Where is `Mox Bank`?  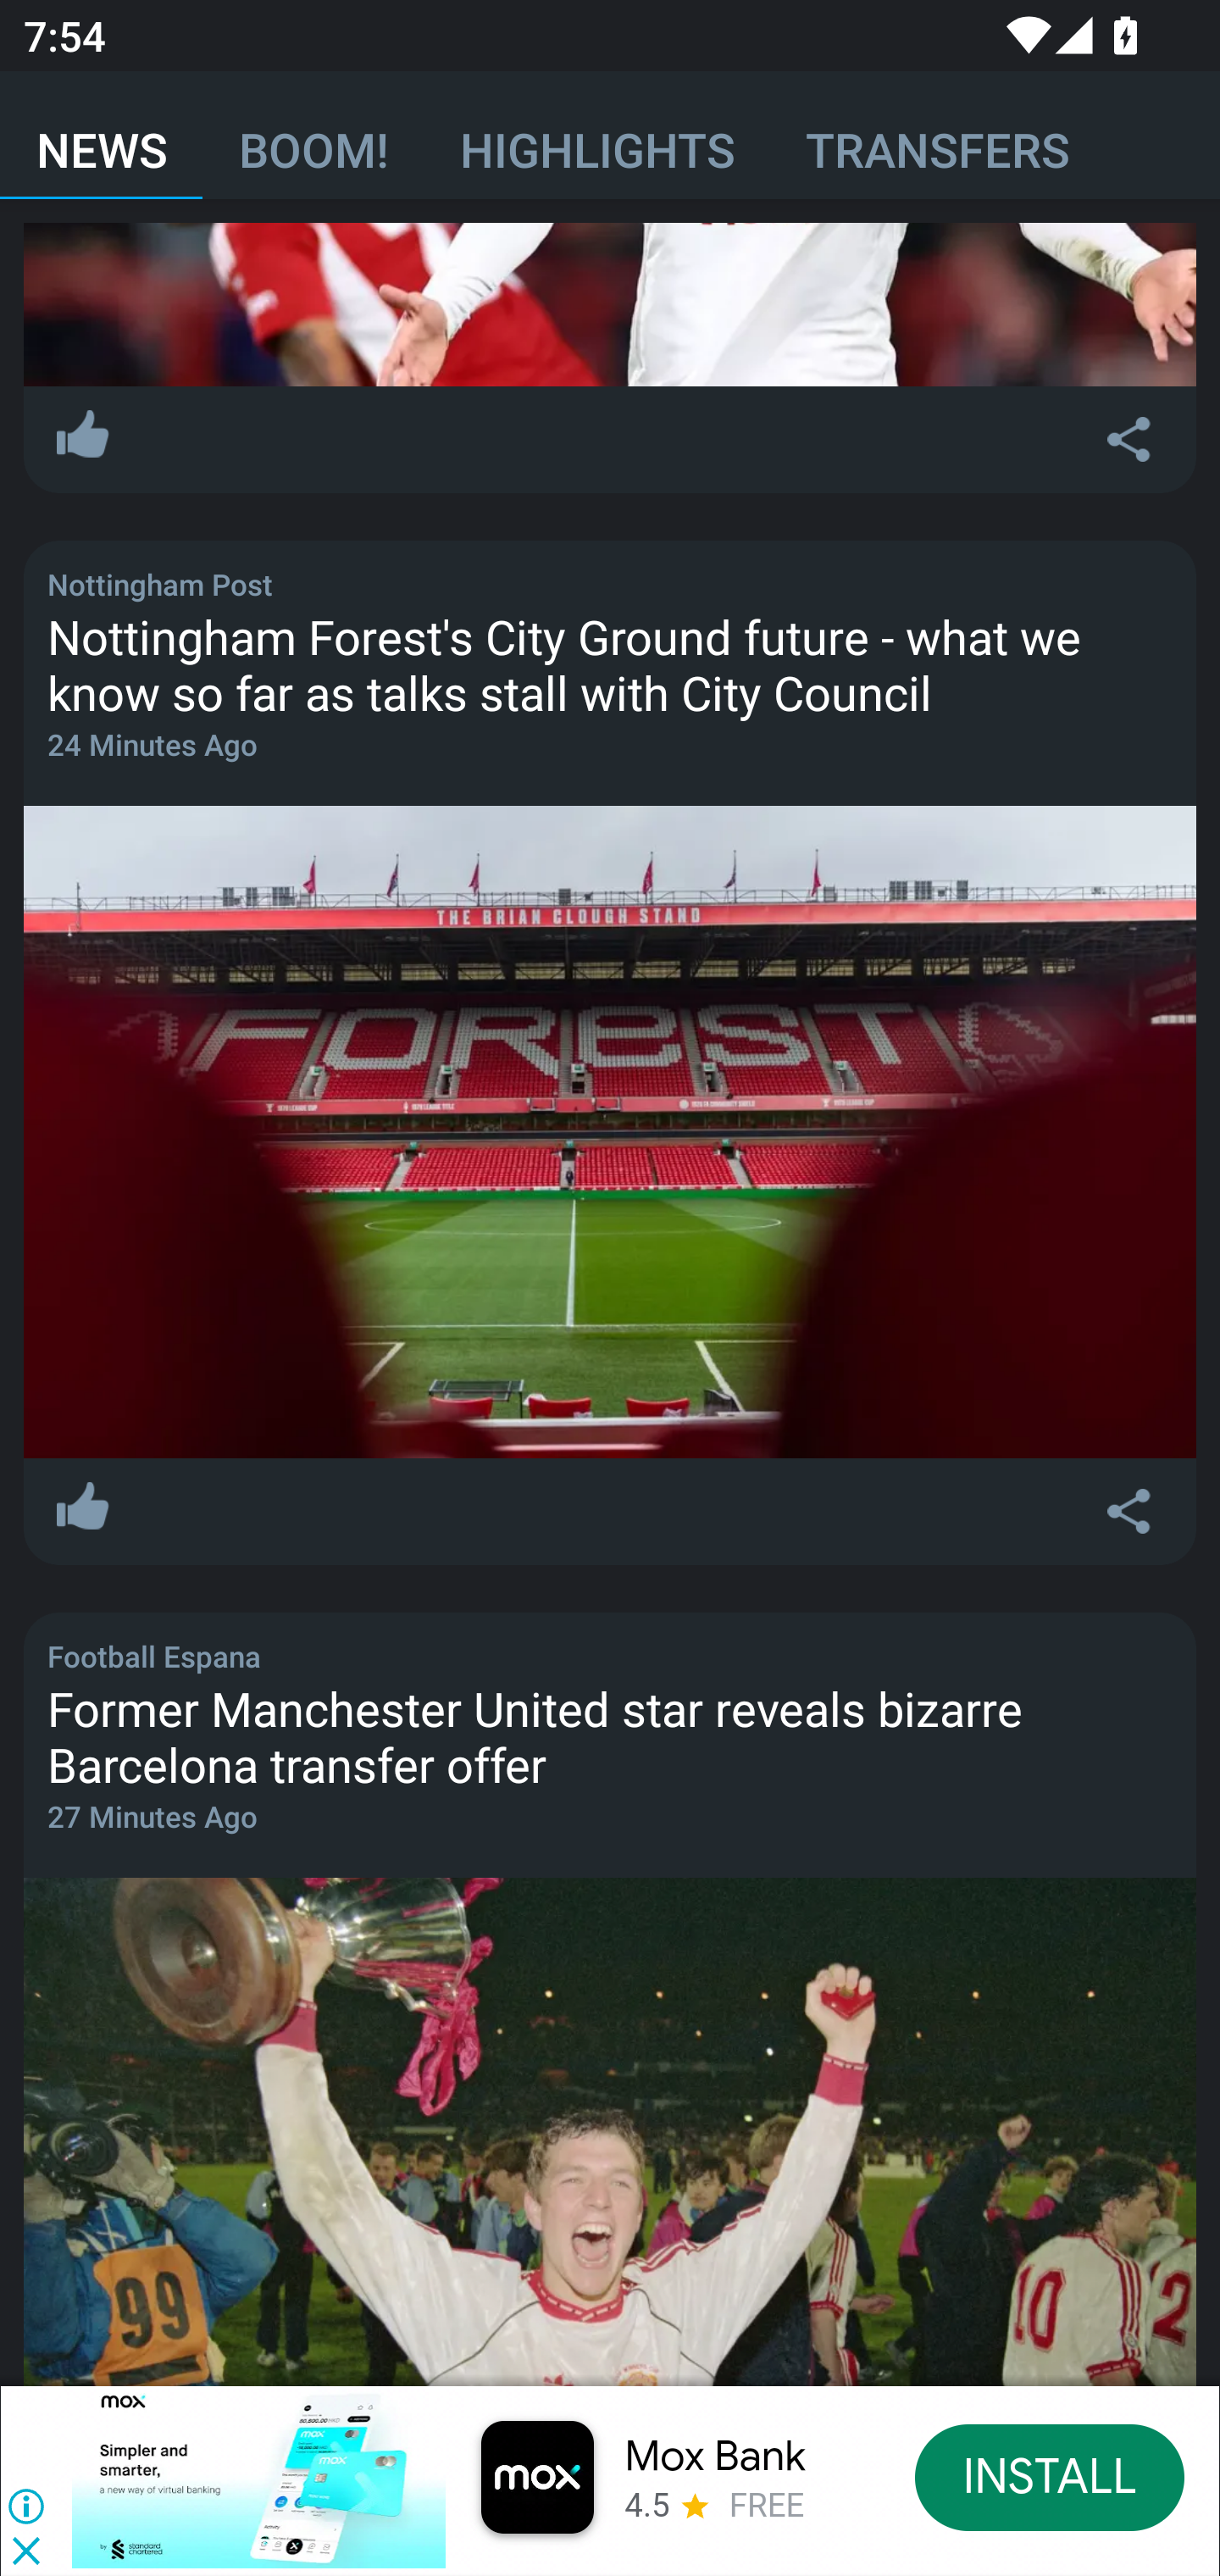
Mox Bank is located at coordinates (715, 2456).